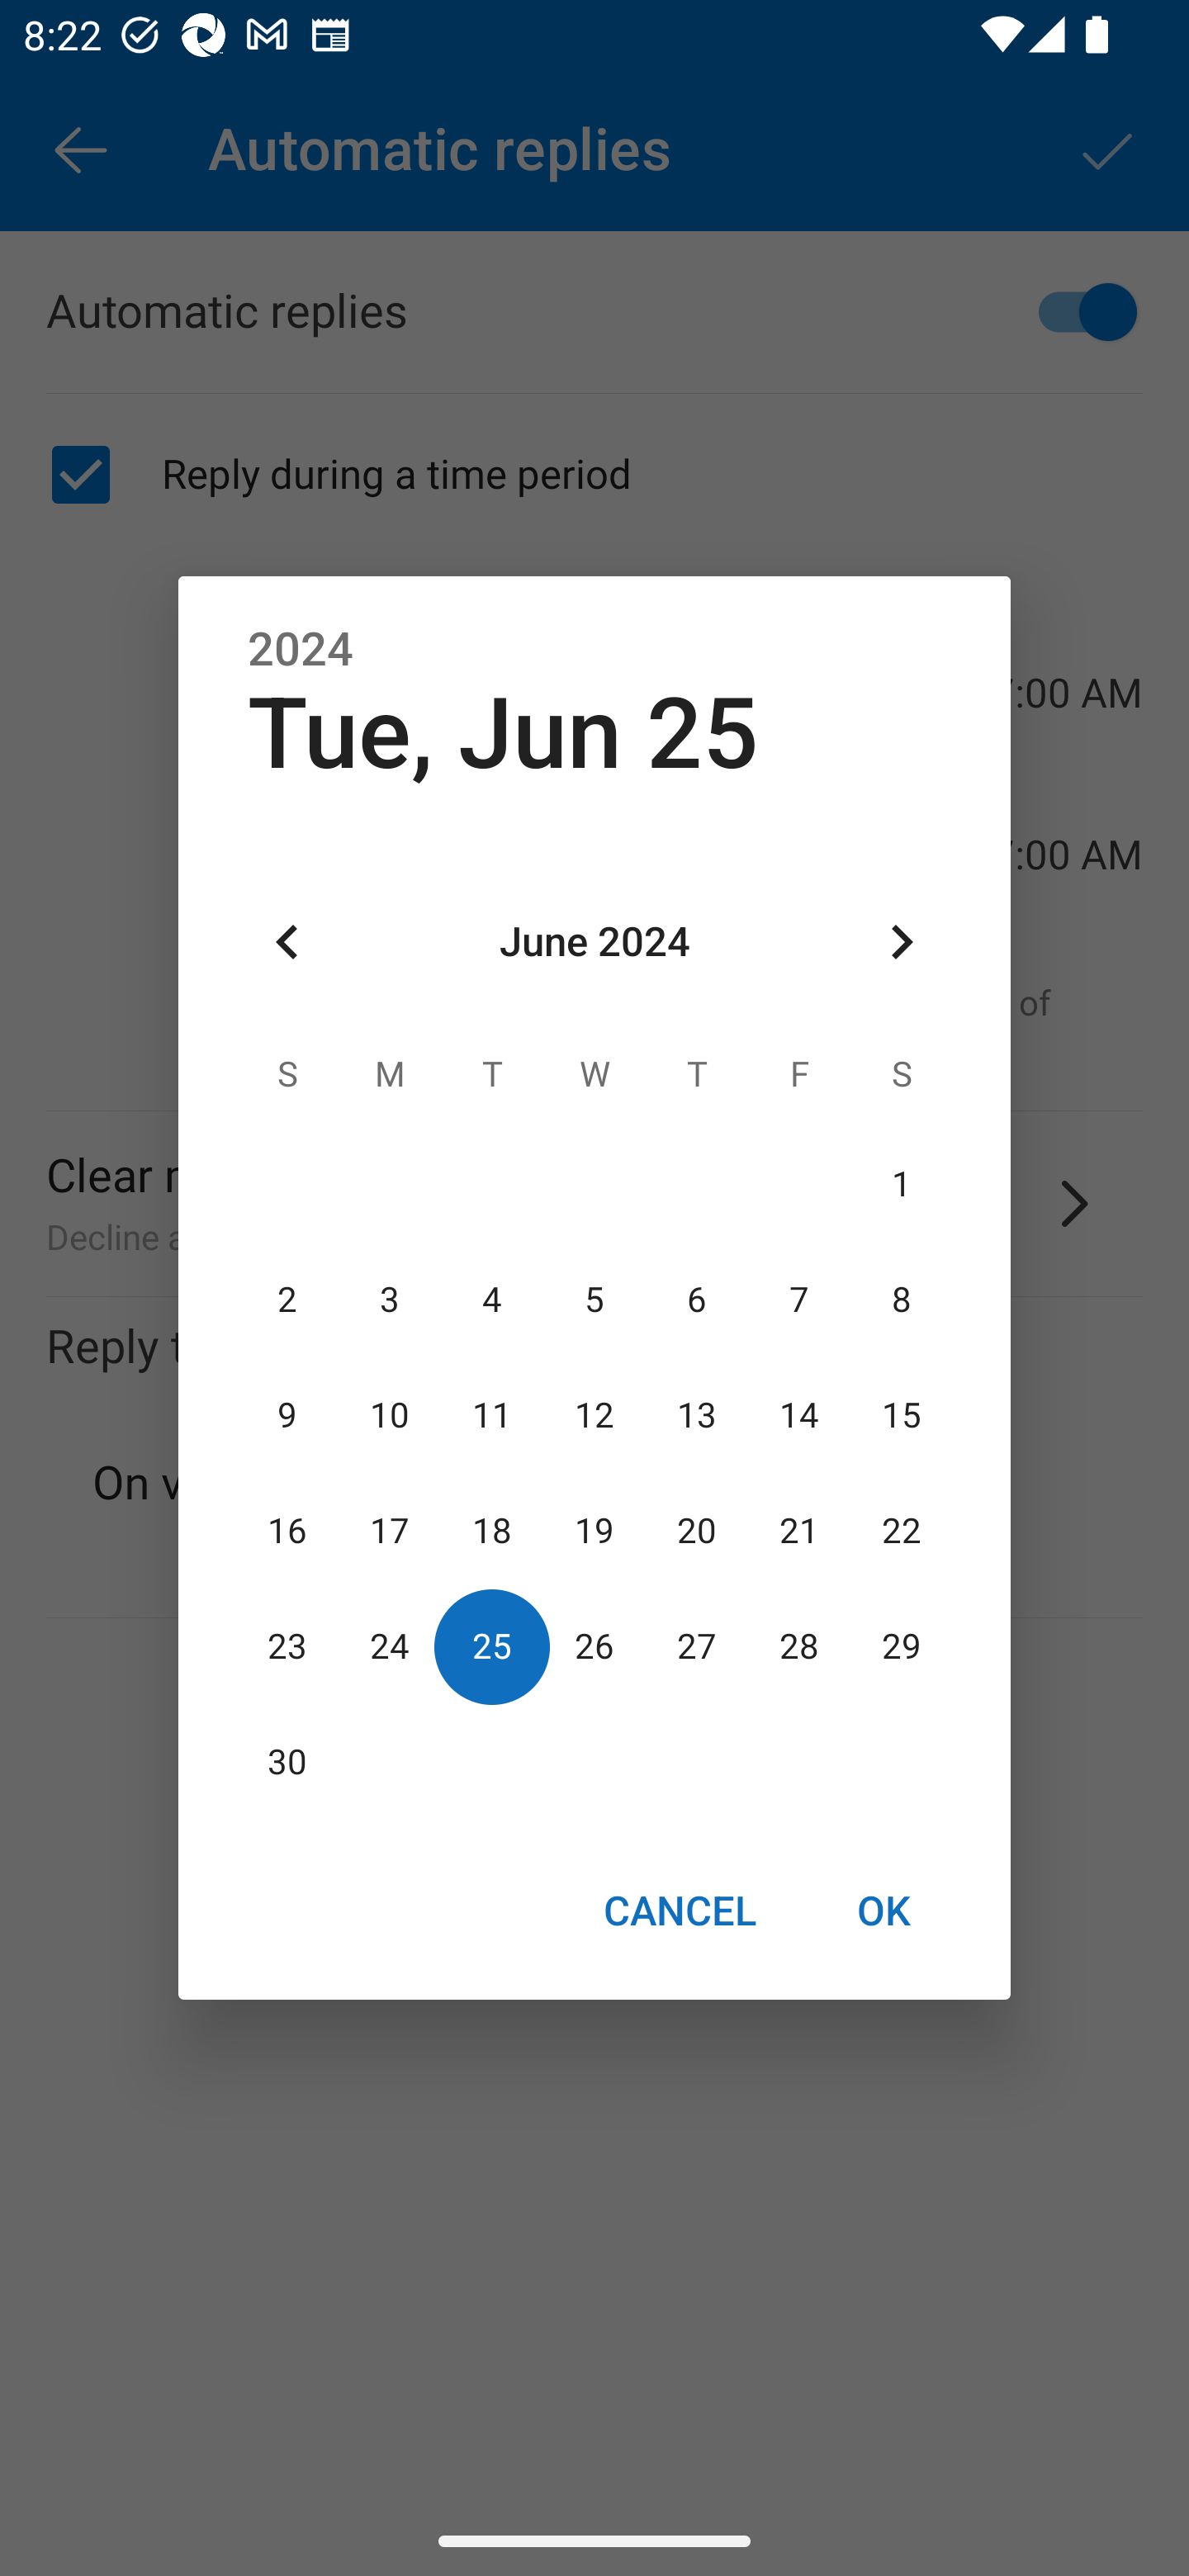 The width and height of the screenshot is (1189, 2576). I want to click on Tue, Jun 25, so click(504, 733).